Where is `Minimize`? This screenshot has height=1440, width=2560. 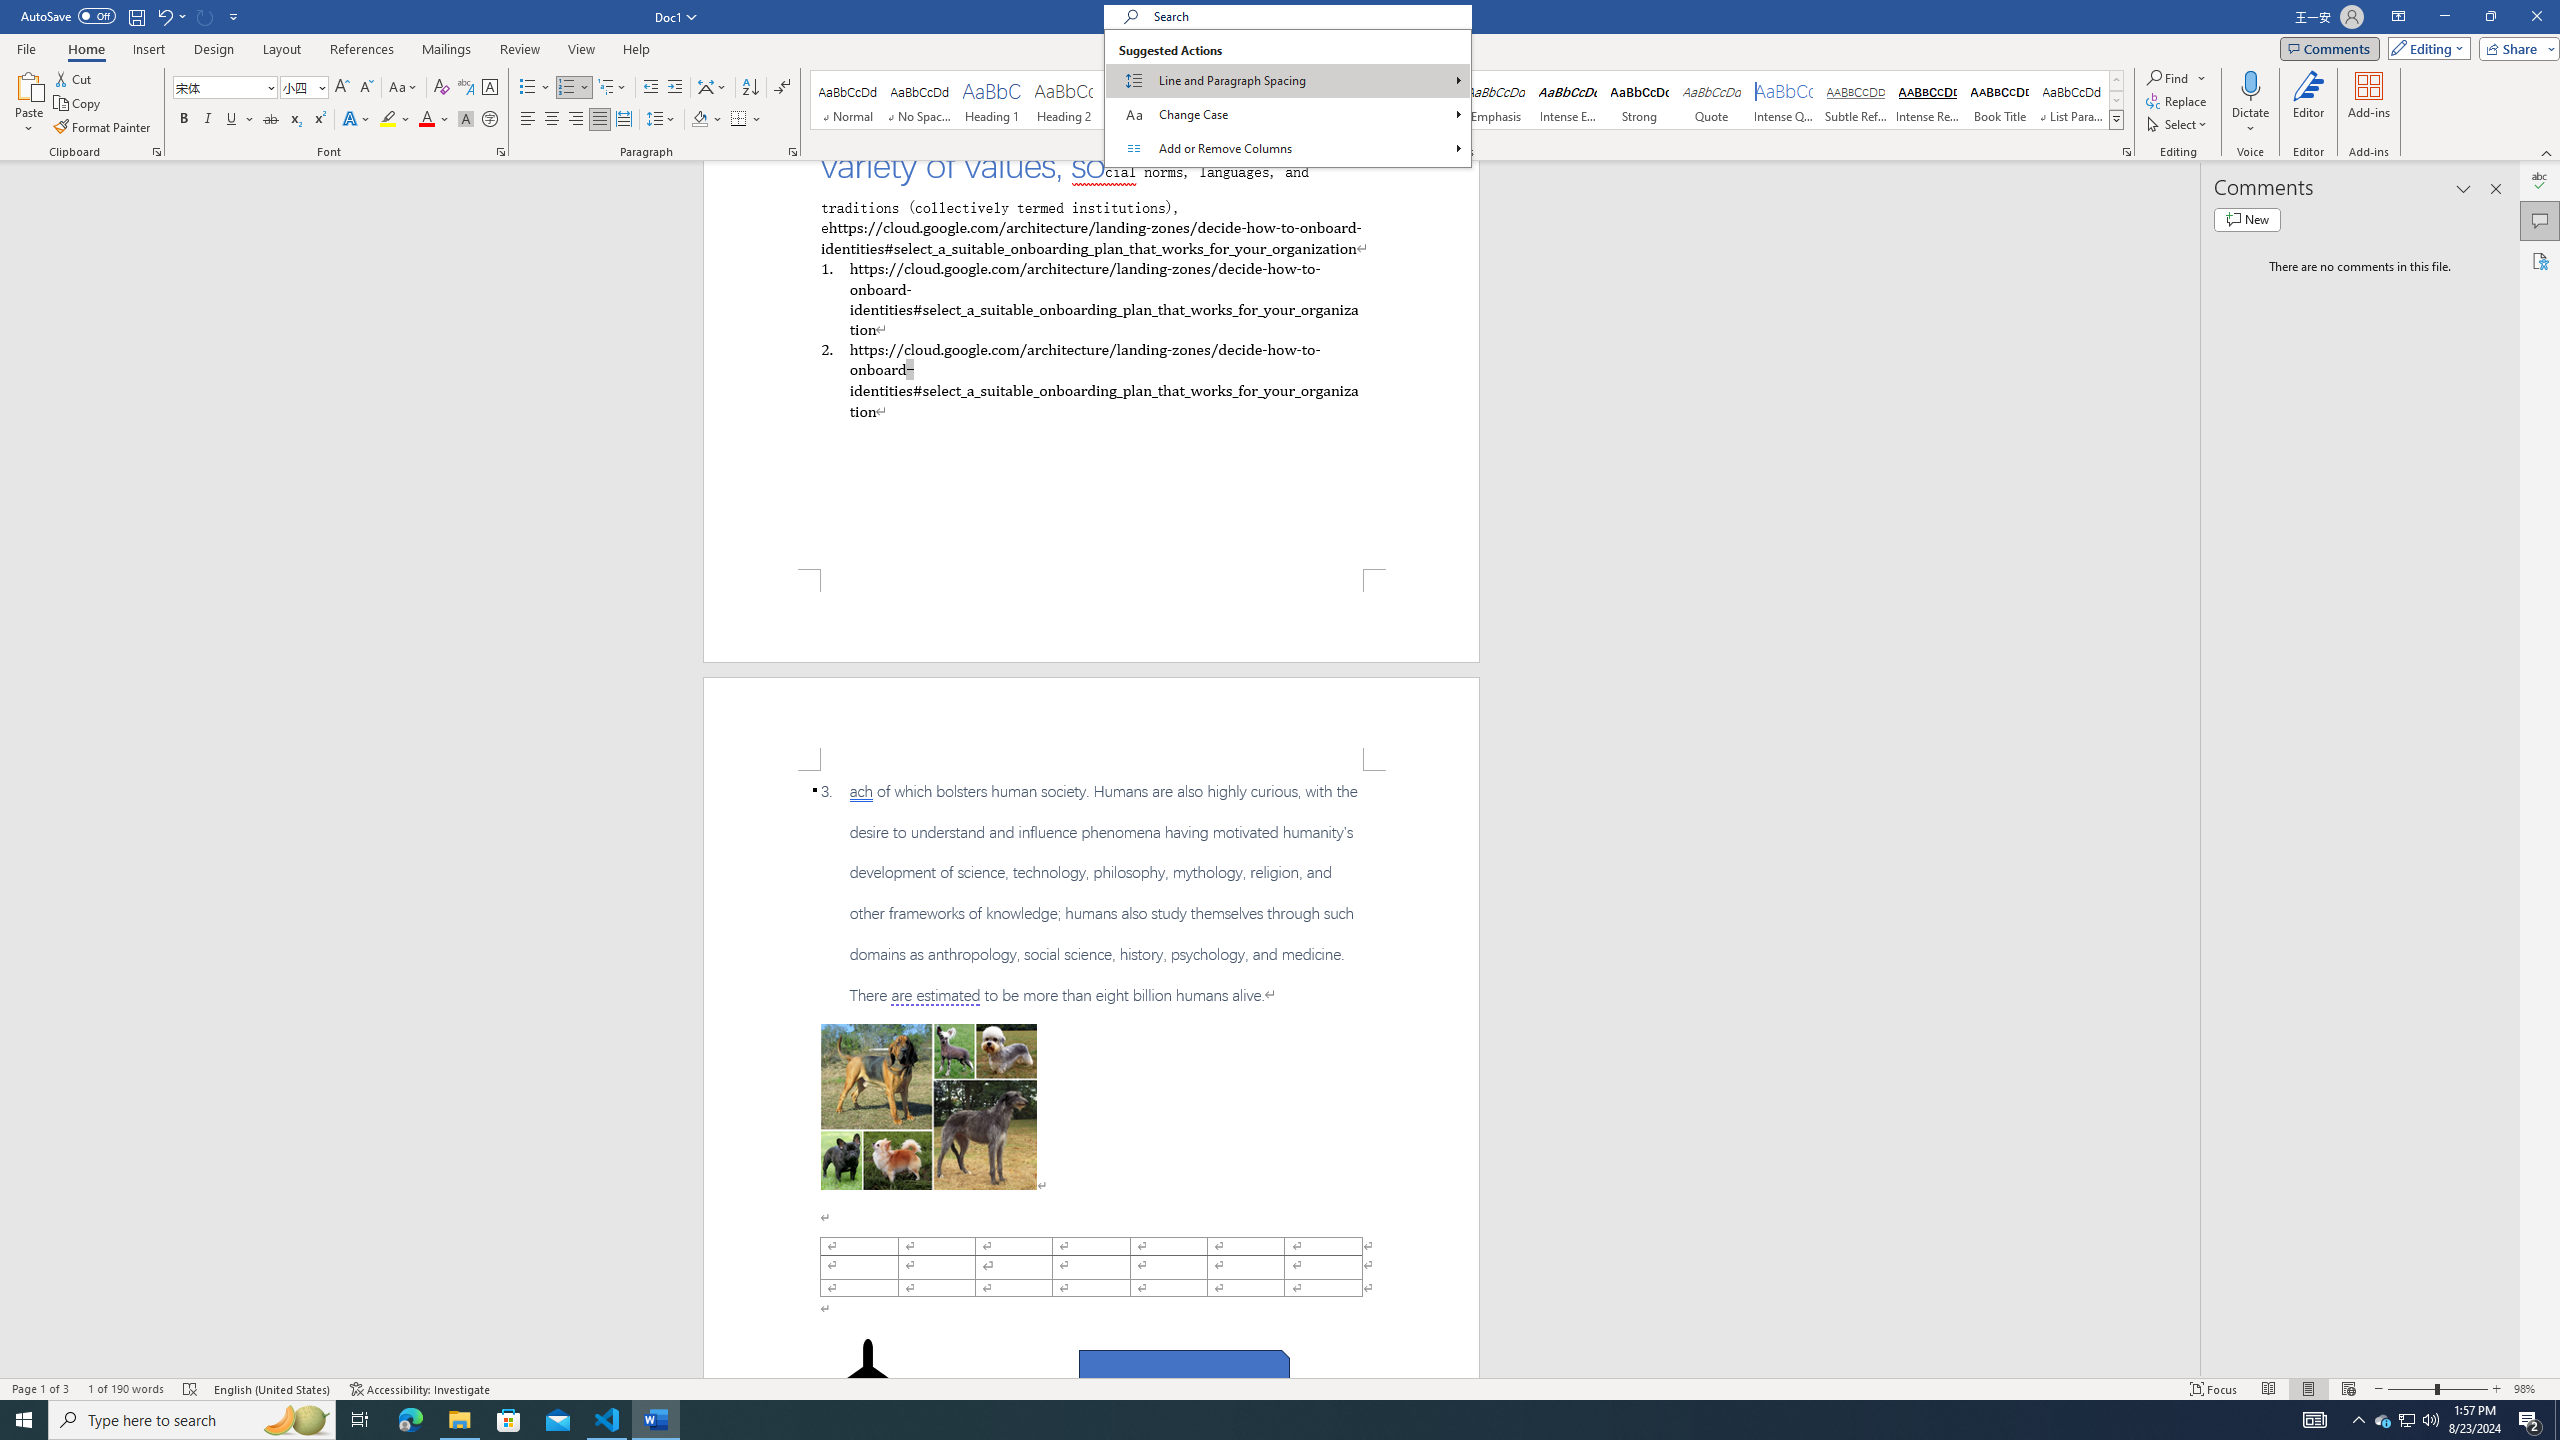
Minimize is located at coordinates (2444, 17).